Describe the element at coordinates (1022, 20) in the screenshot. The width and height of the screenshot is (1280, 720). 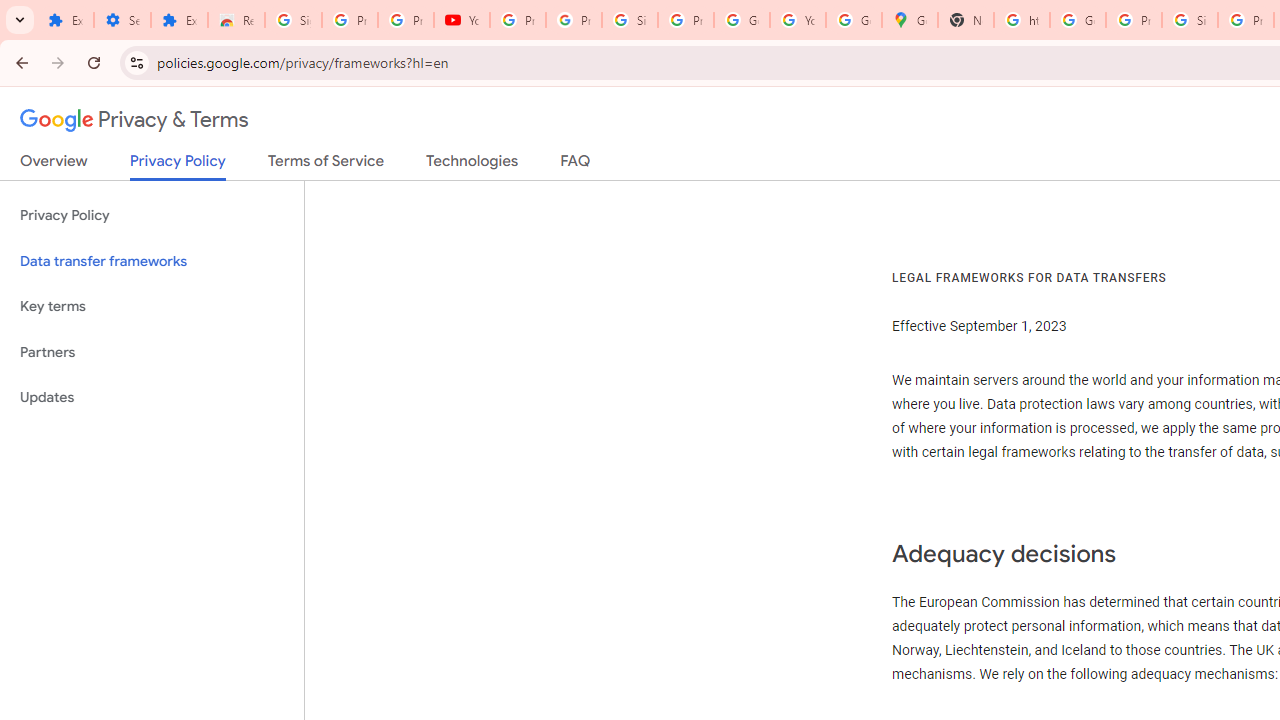
I see `https://scholar.google.com/` at that location.